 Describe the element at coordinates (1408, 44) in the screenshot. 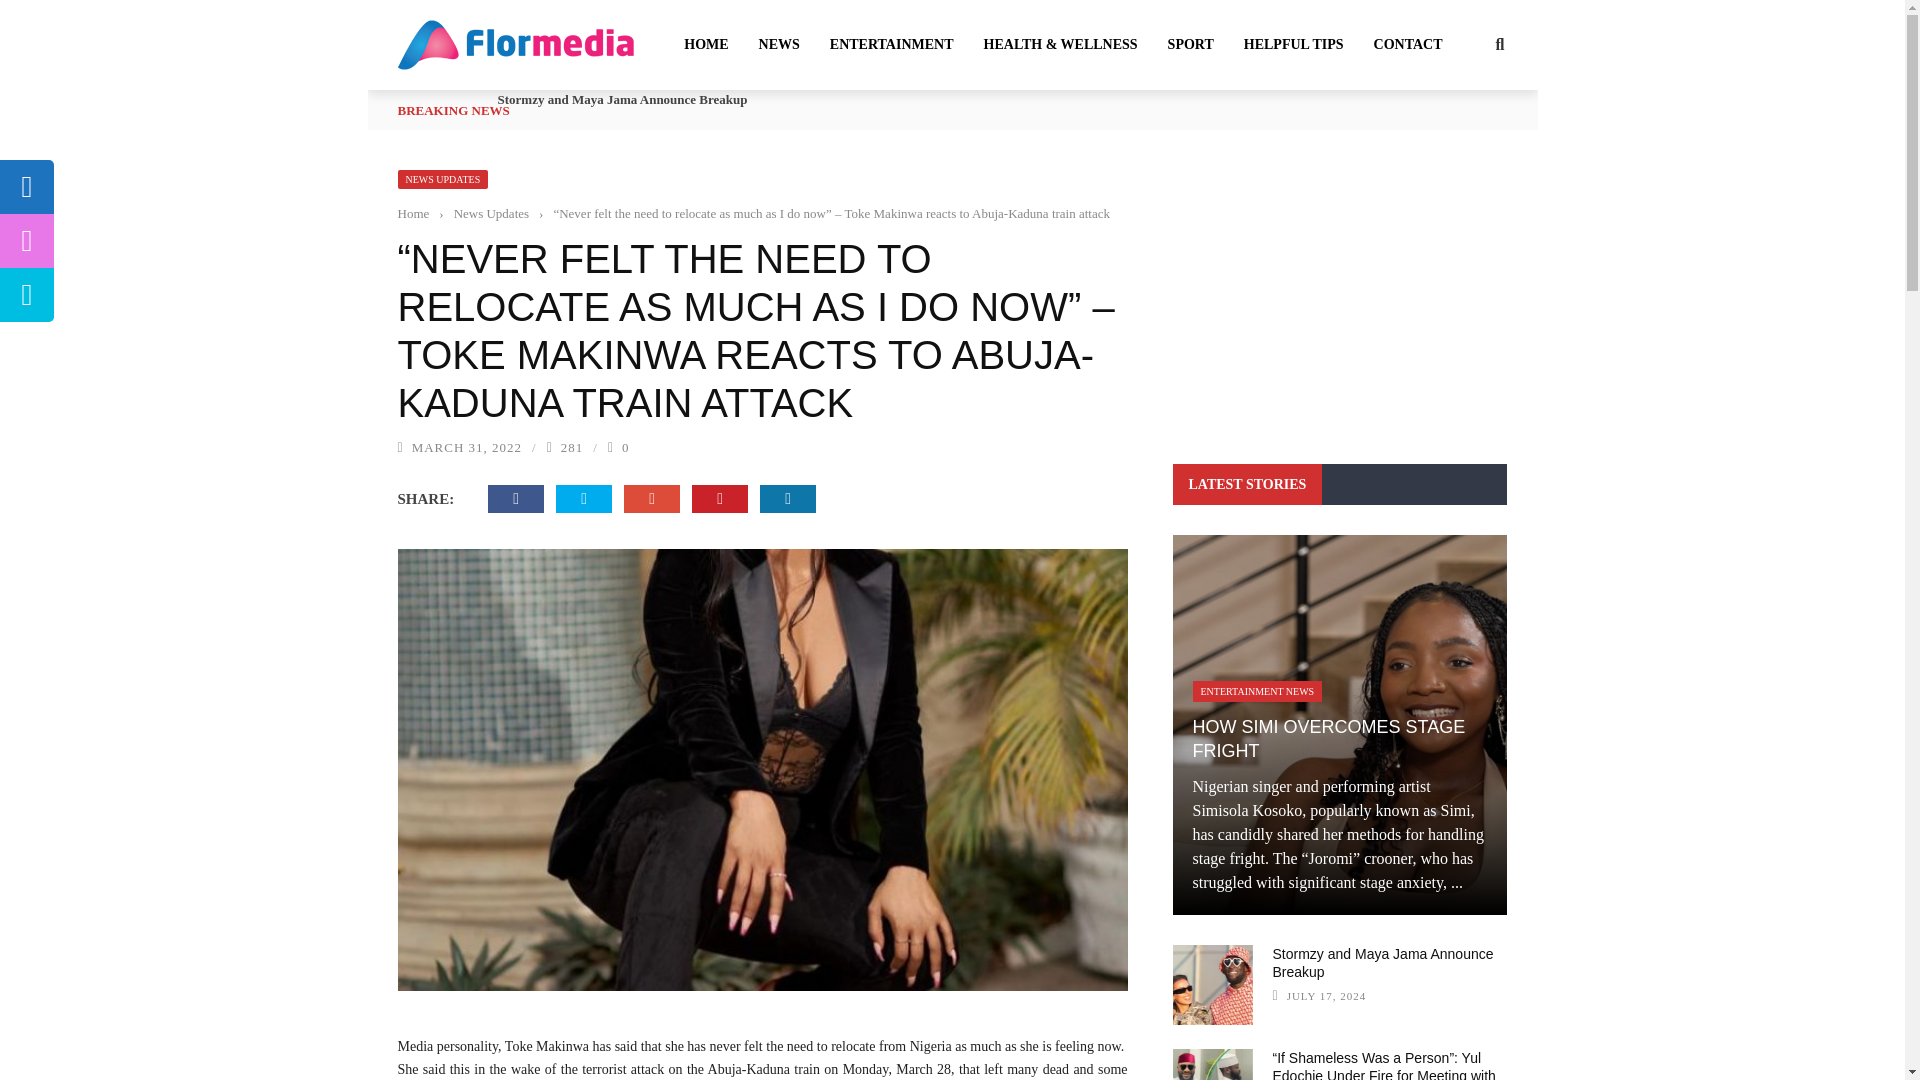

I see `CONTACT` at that location.